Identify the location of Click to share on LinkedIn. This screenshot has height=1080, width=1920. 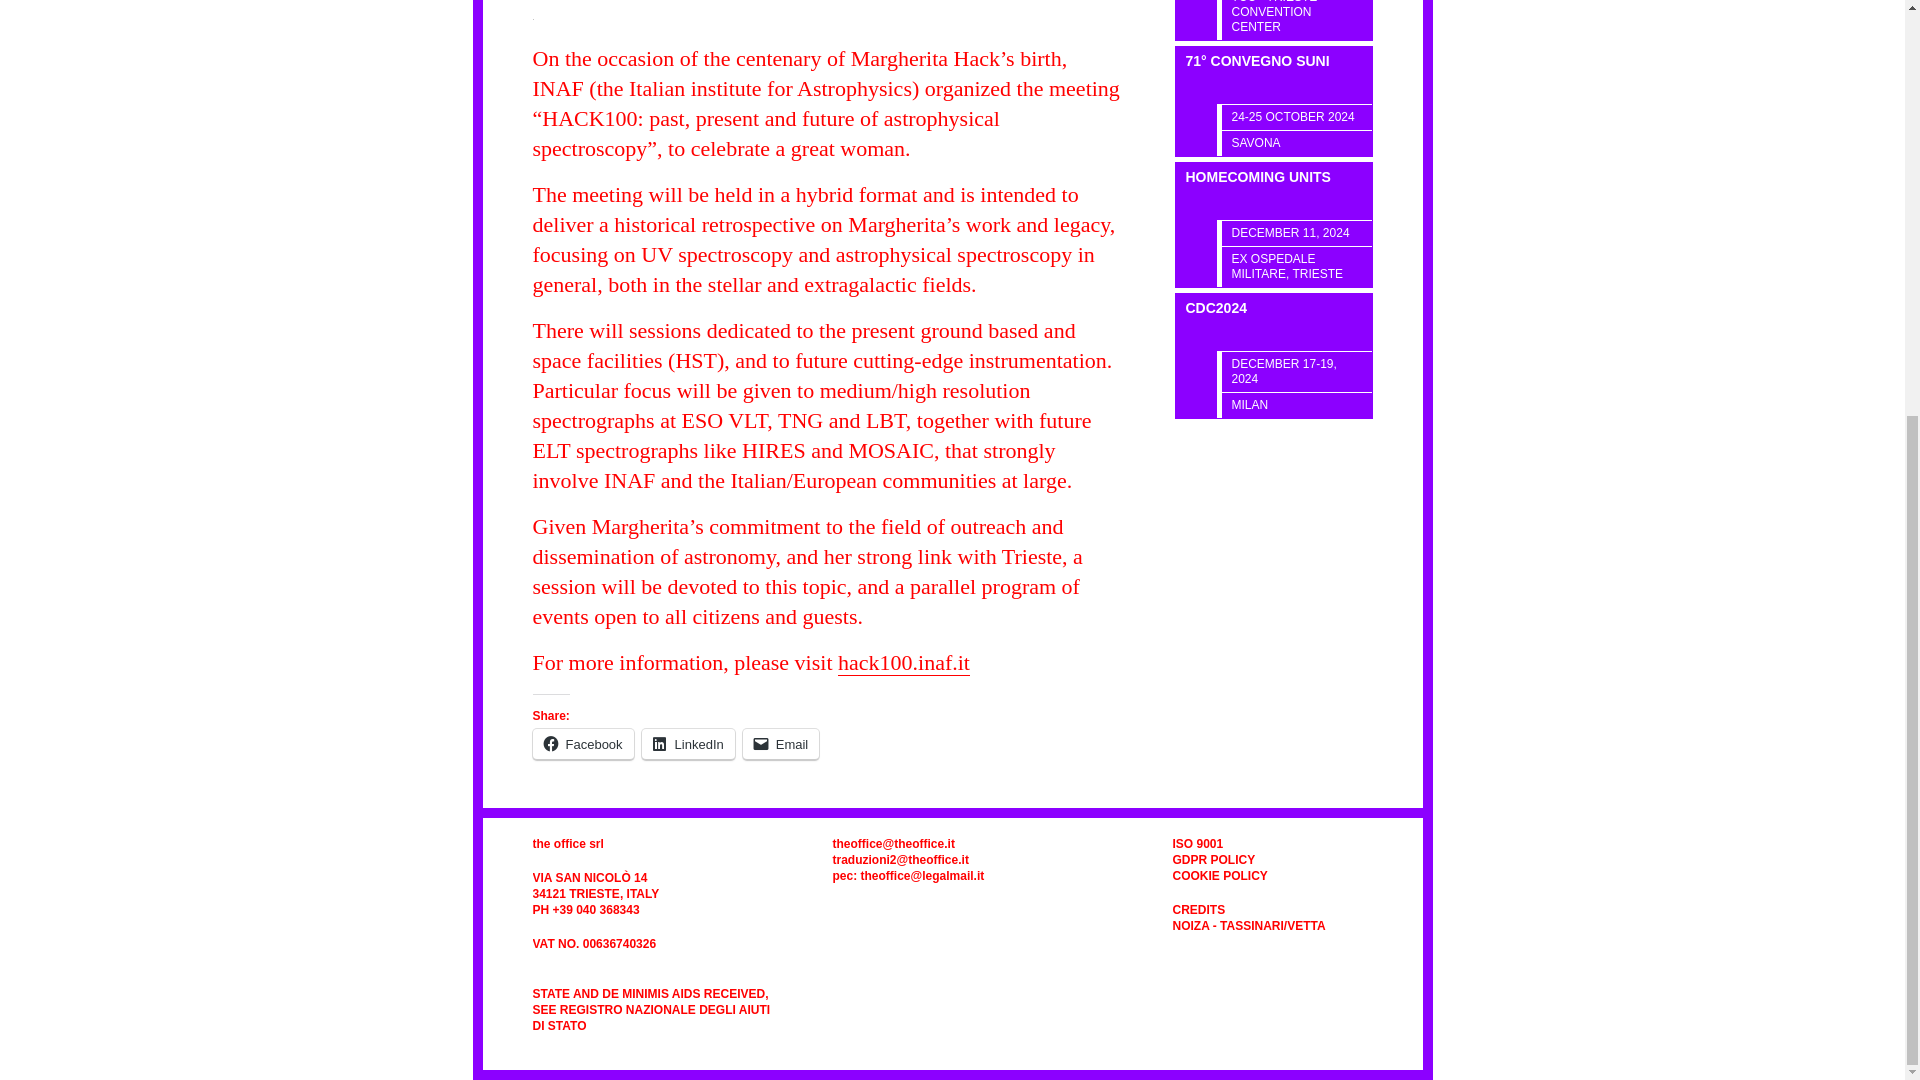
(688, 744).